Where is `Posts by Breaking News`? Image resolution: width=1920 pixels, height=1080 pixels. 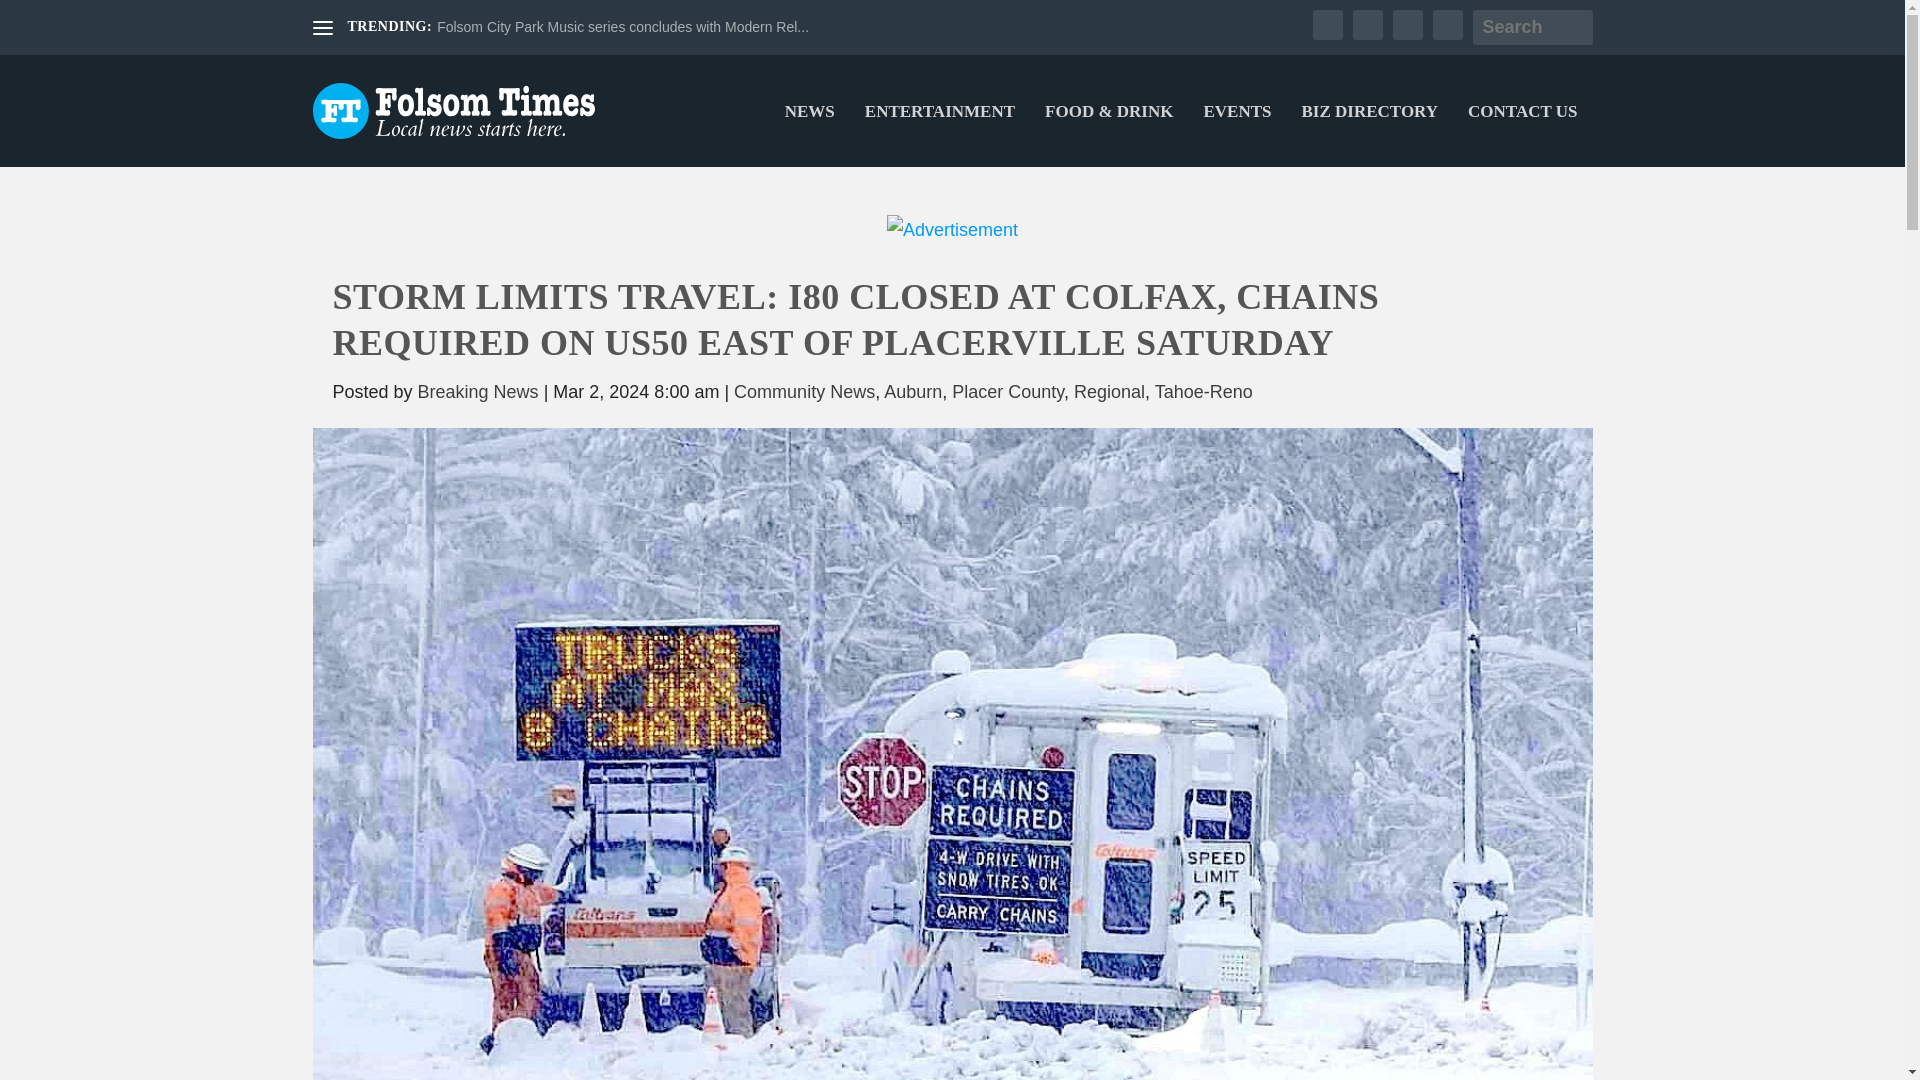
Posts by Breaking News is located at coordinates (478, 392).